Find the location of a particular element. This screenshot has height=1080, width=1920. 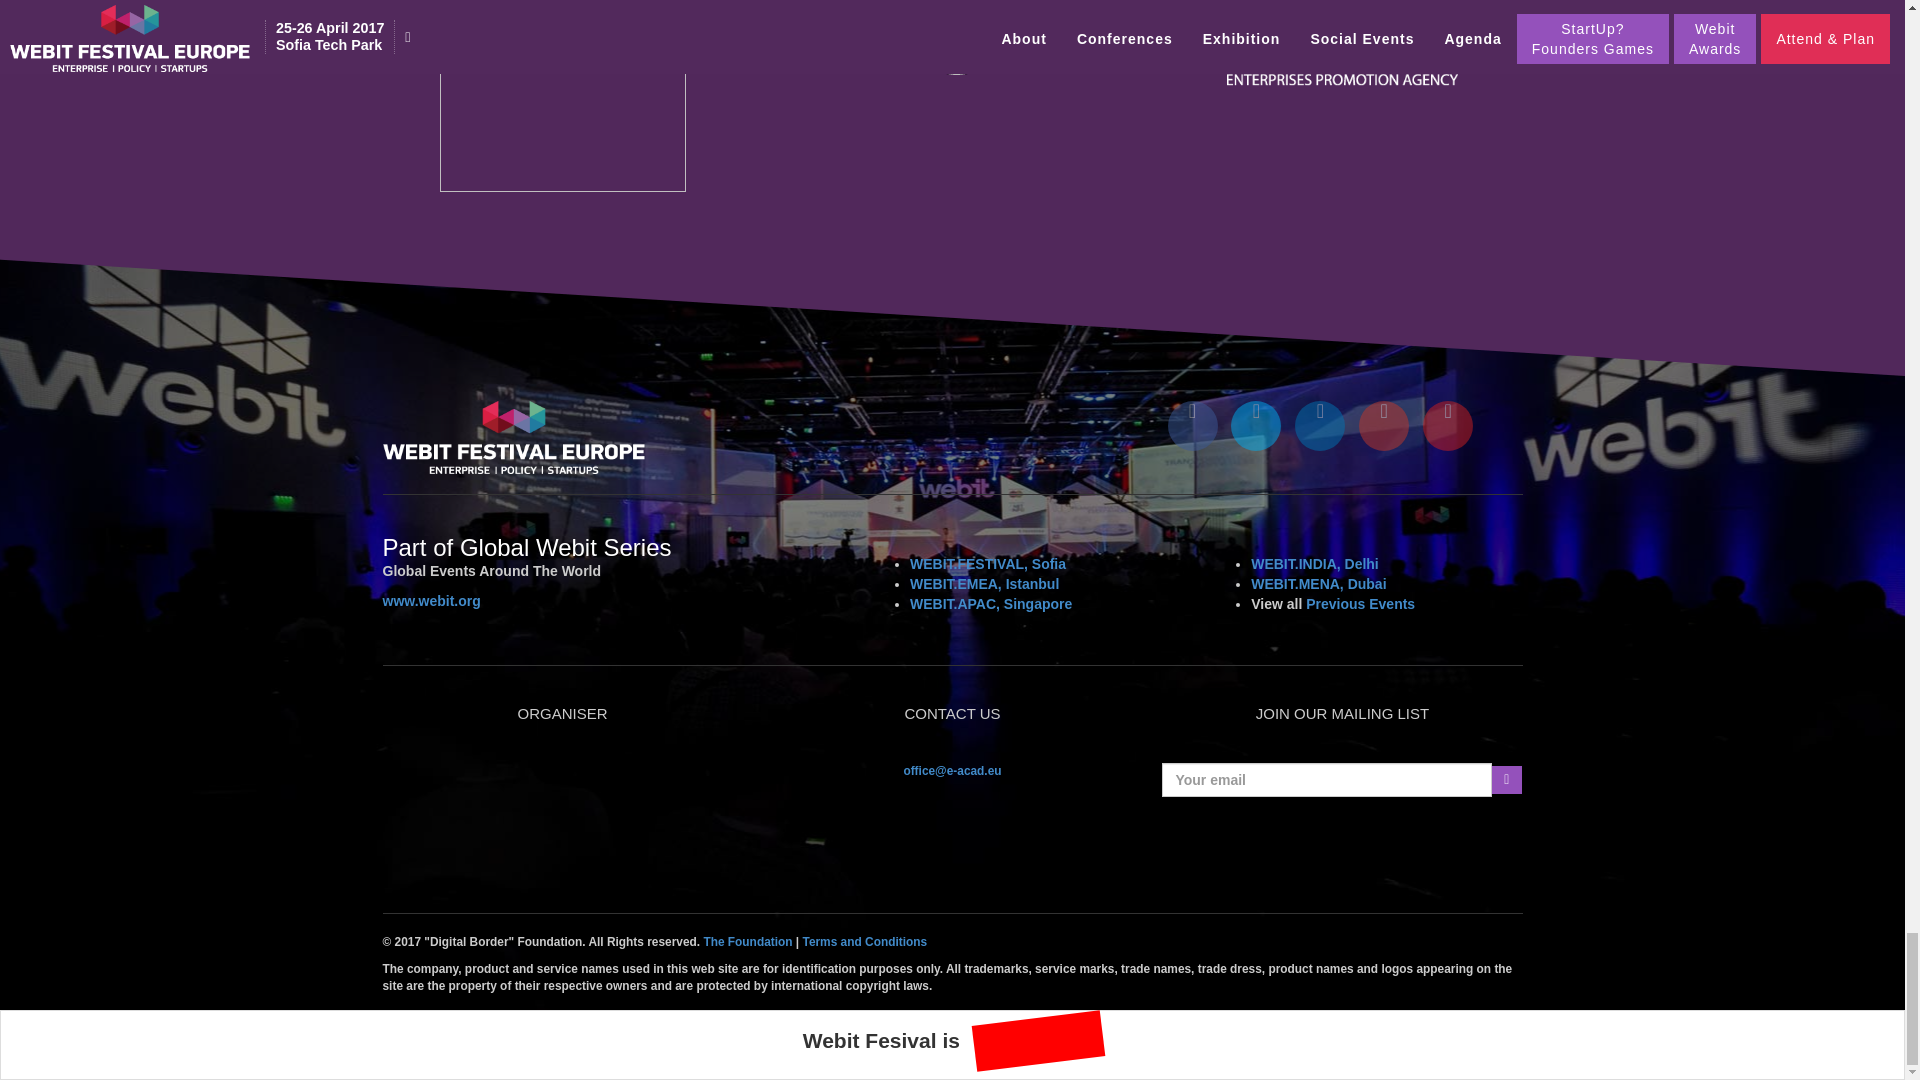

LinkedIn is located at coordinates (1384, 426).